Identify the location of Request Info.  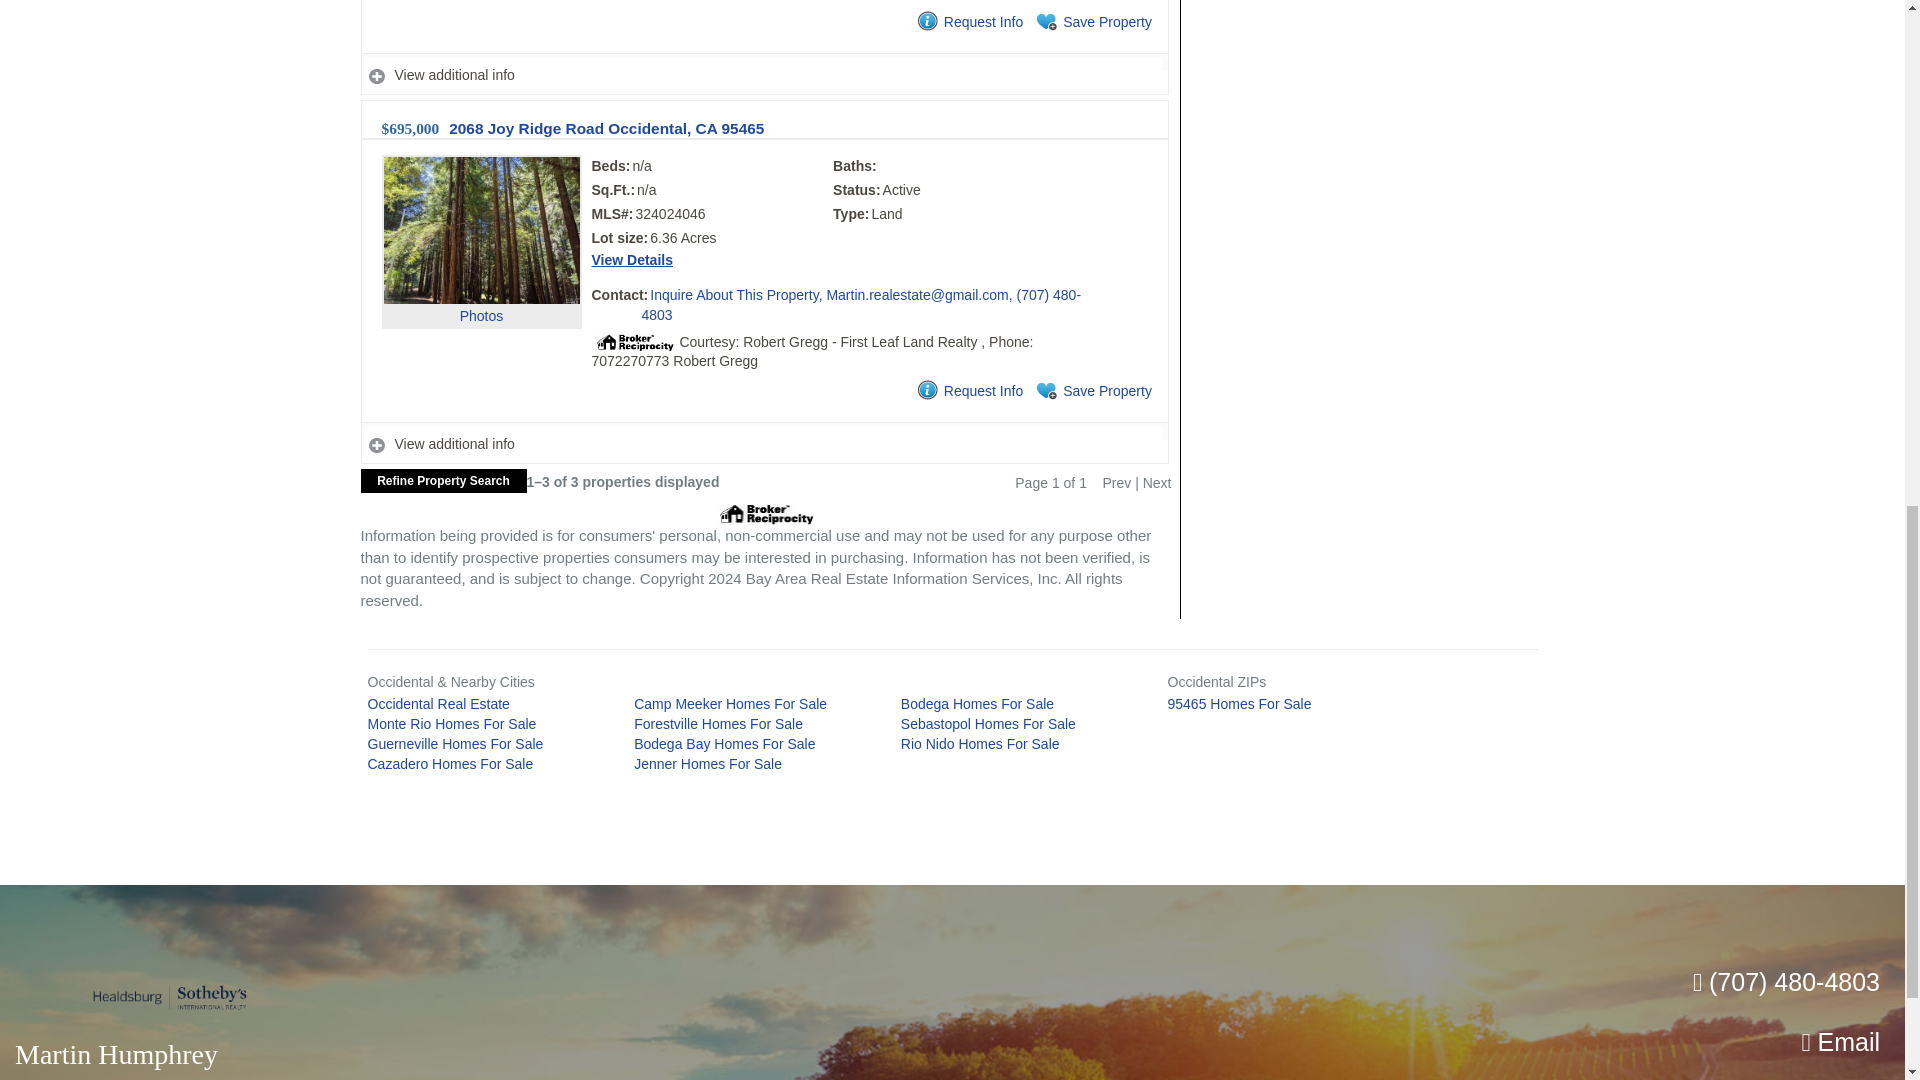
(968, 22).